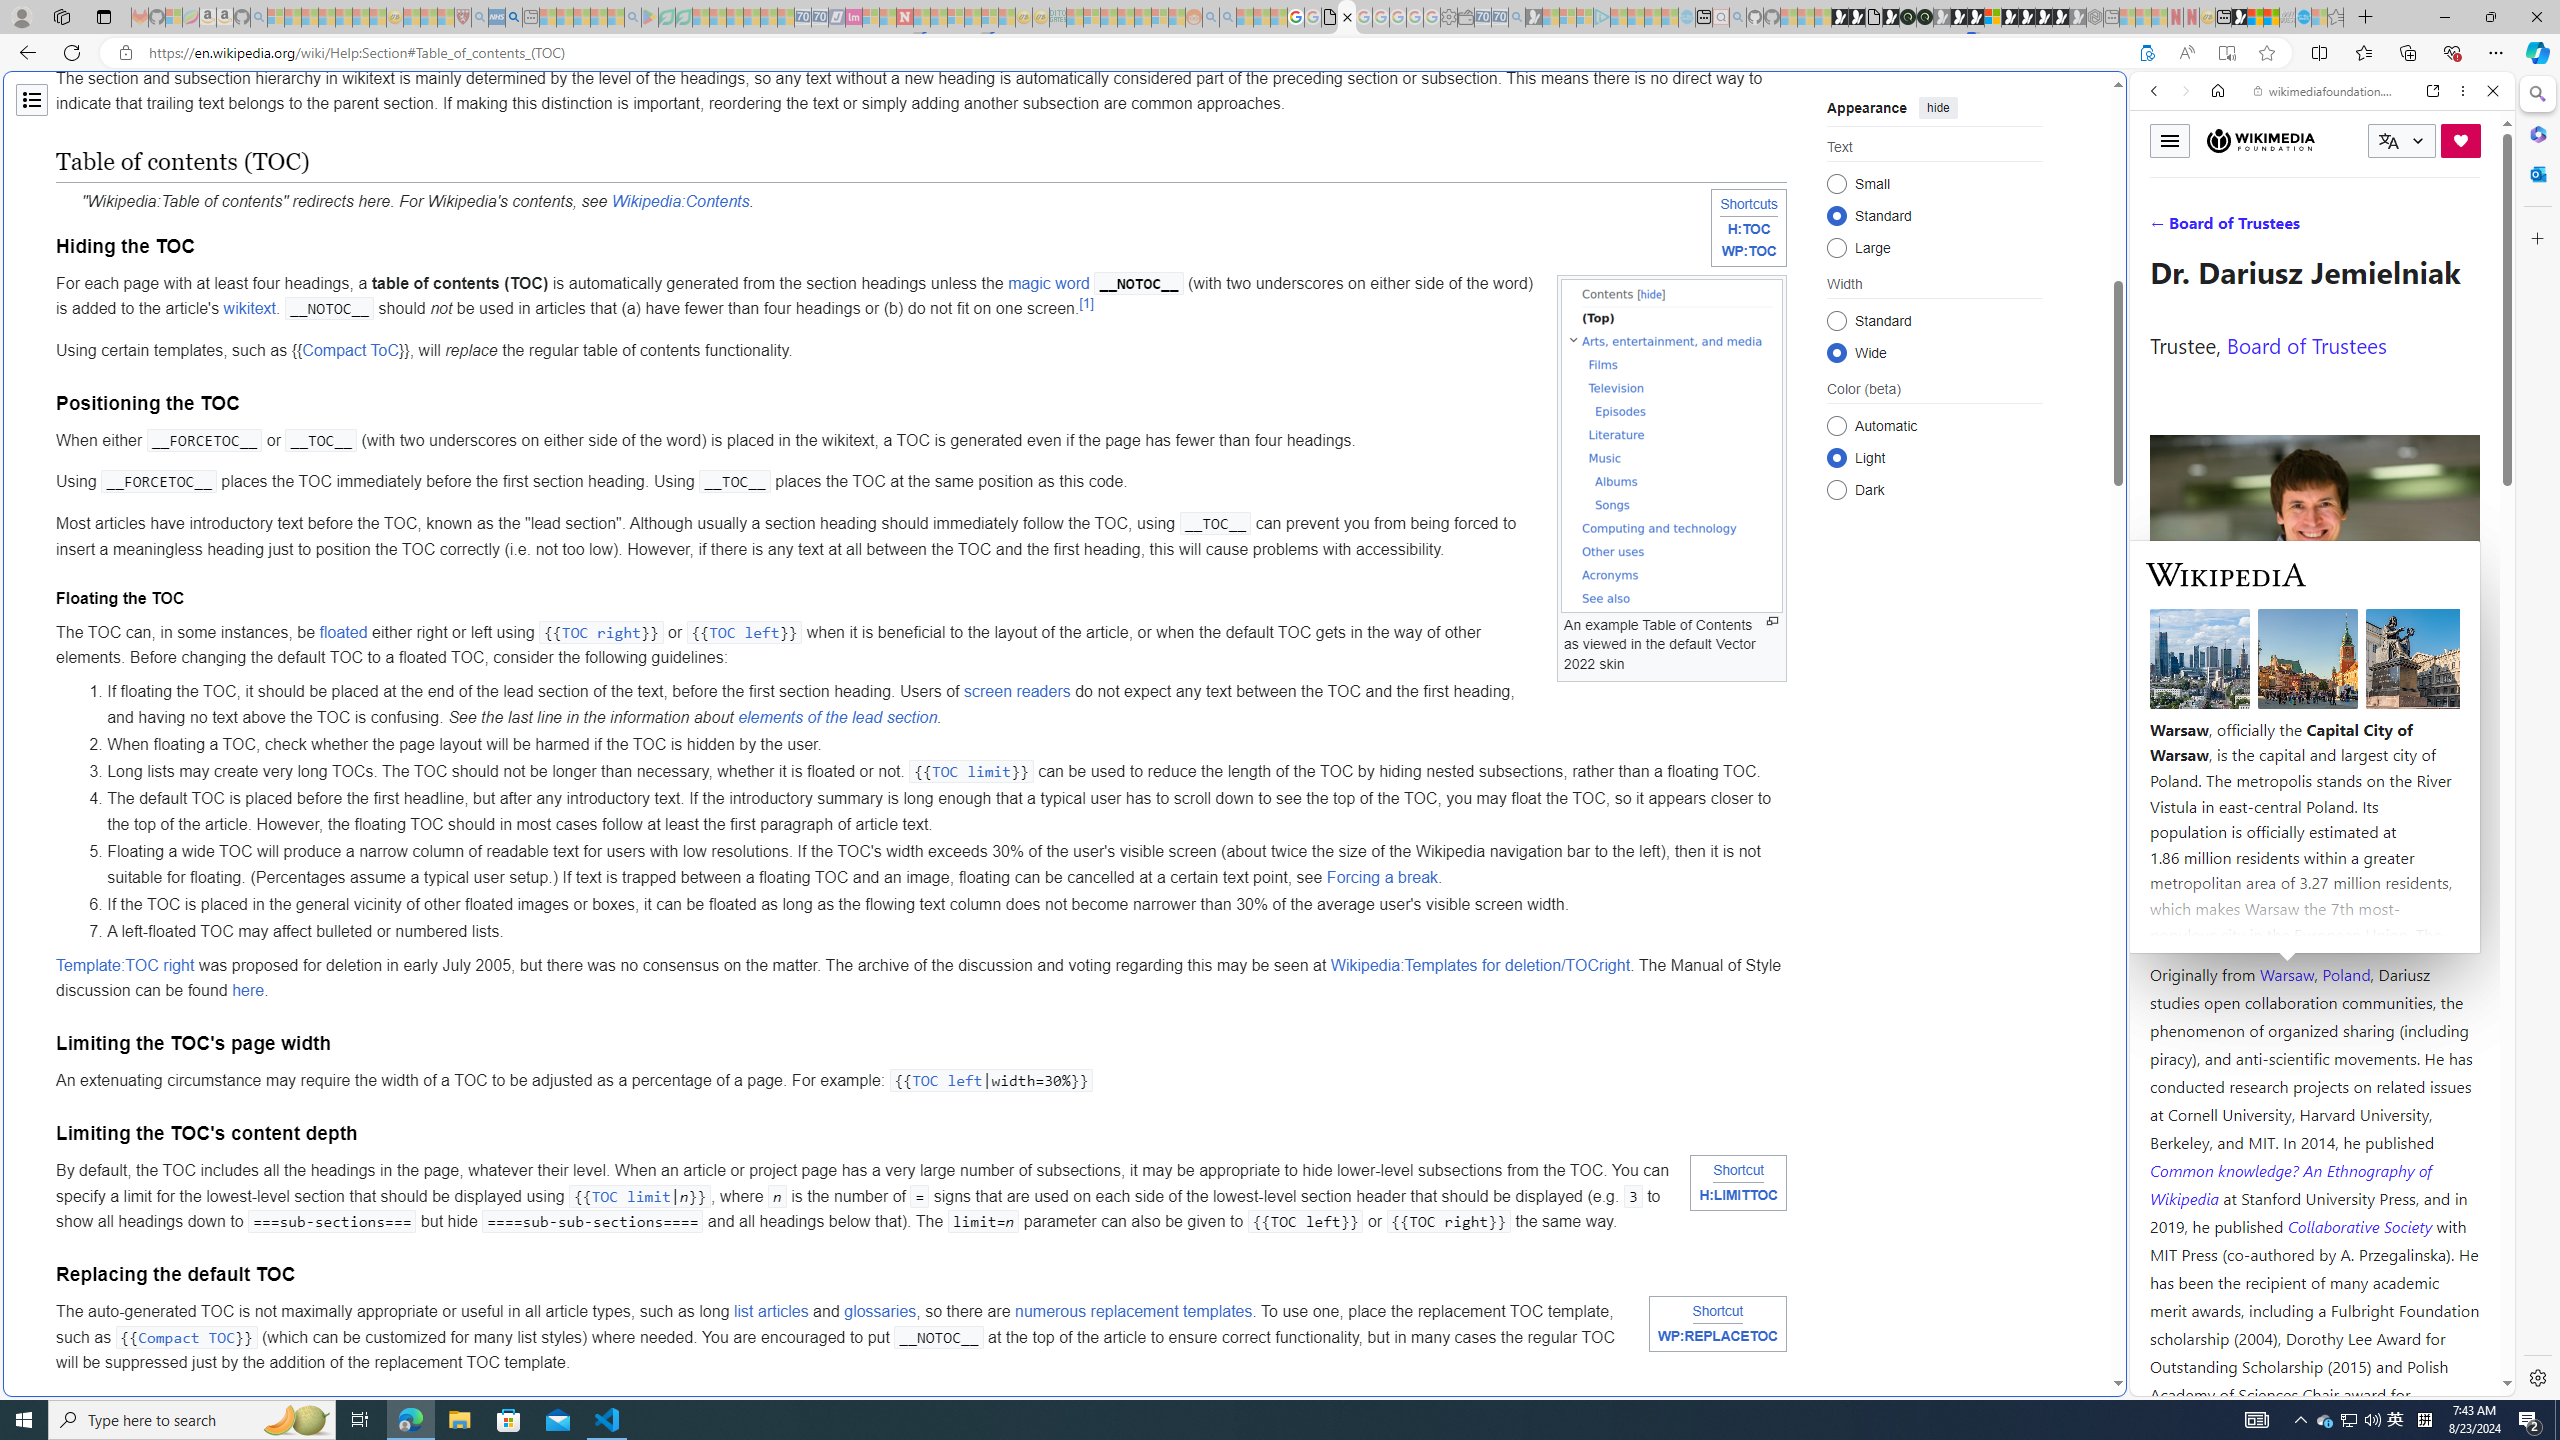 This screenshot has width=2560, height=1440. What do you see at coordinates (2214, 926) in the screenshot?
I see `Harvard University` at bounding box center [2214, 926].